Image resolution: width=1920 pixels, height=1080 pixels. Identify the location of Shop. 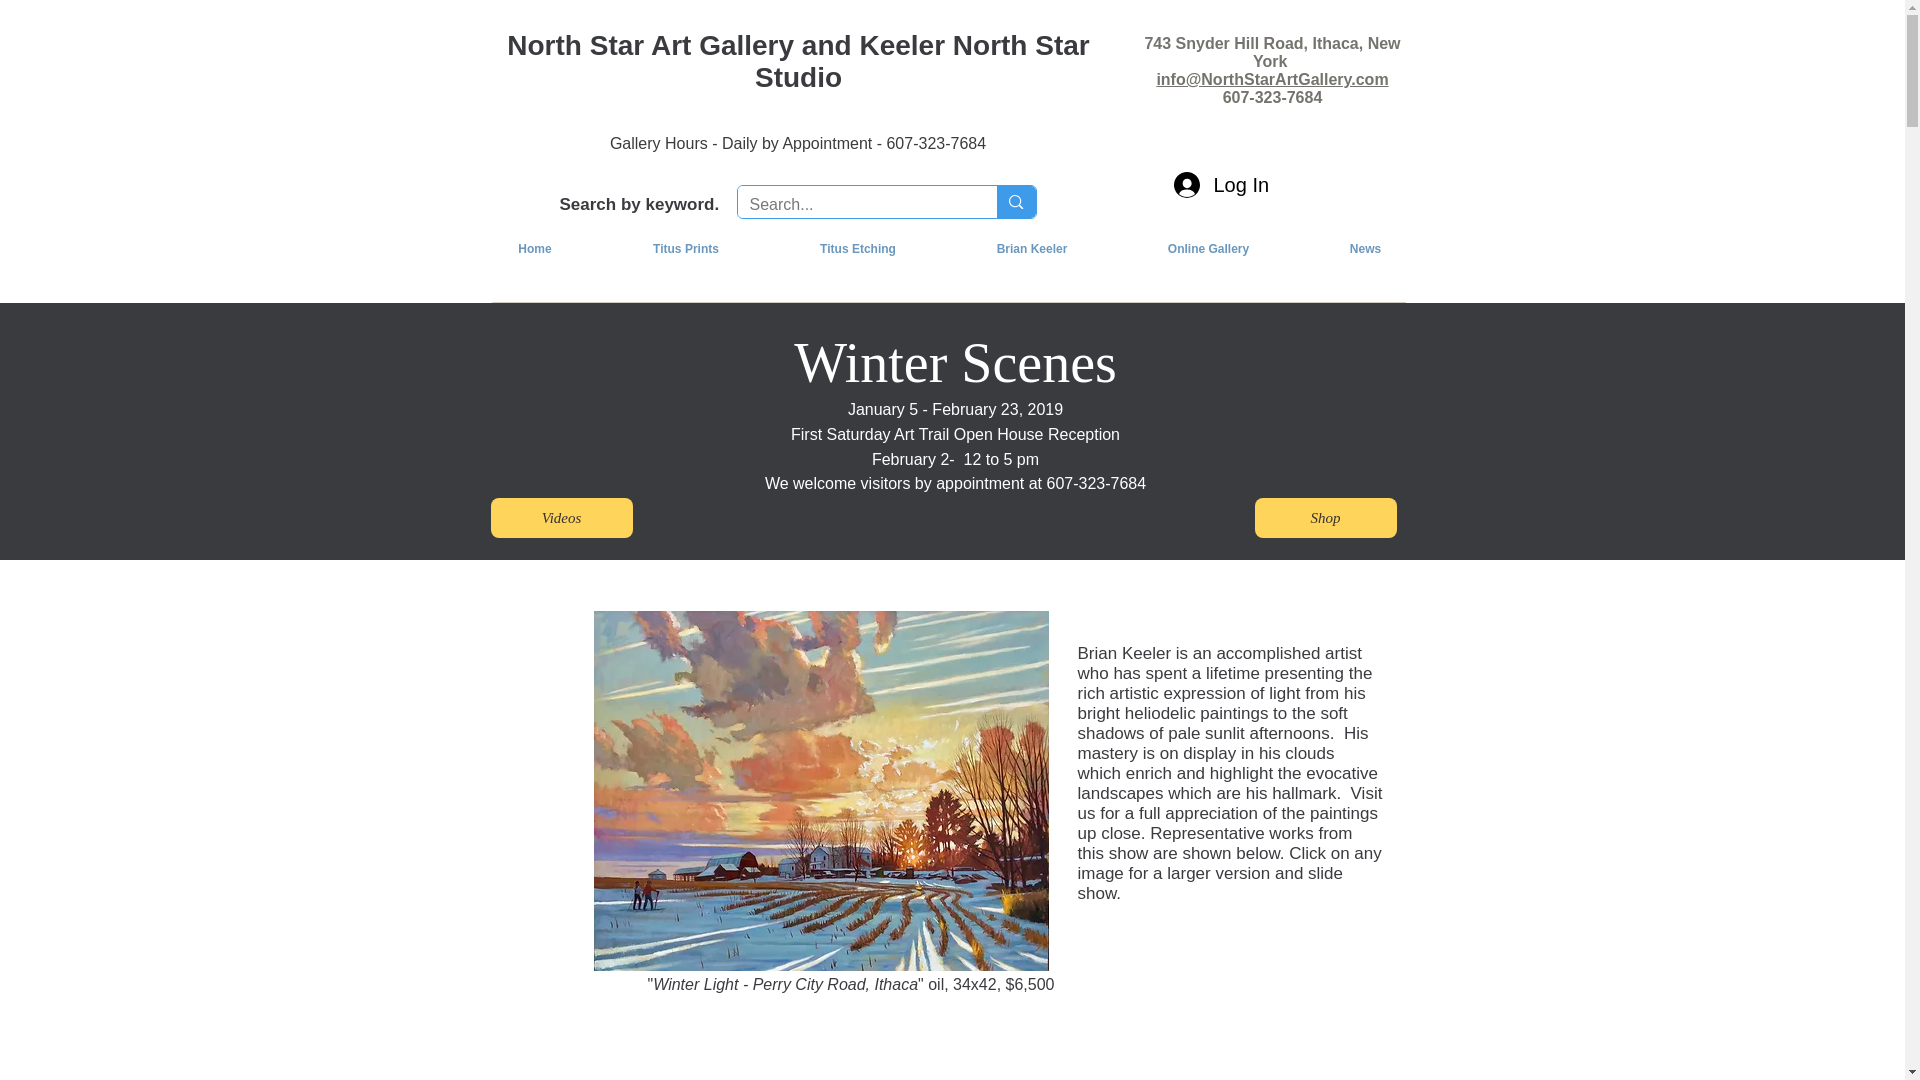
(1324, 517).